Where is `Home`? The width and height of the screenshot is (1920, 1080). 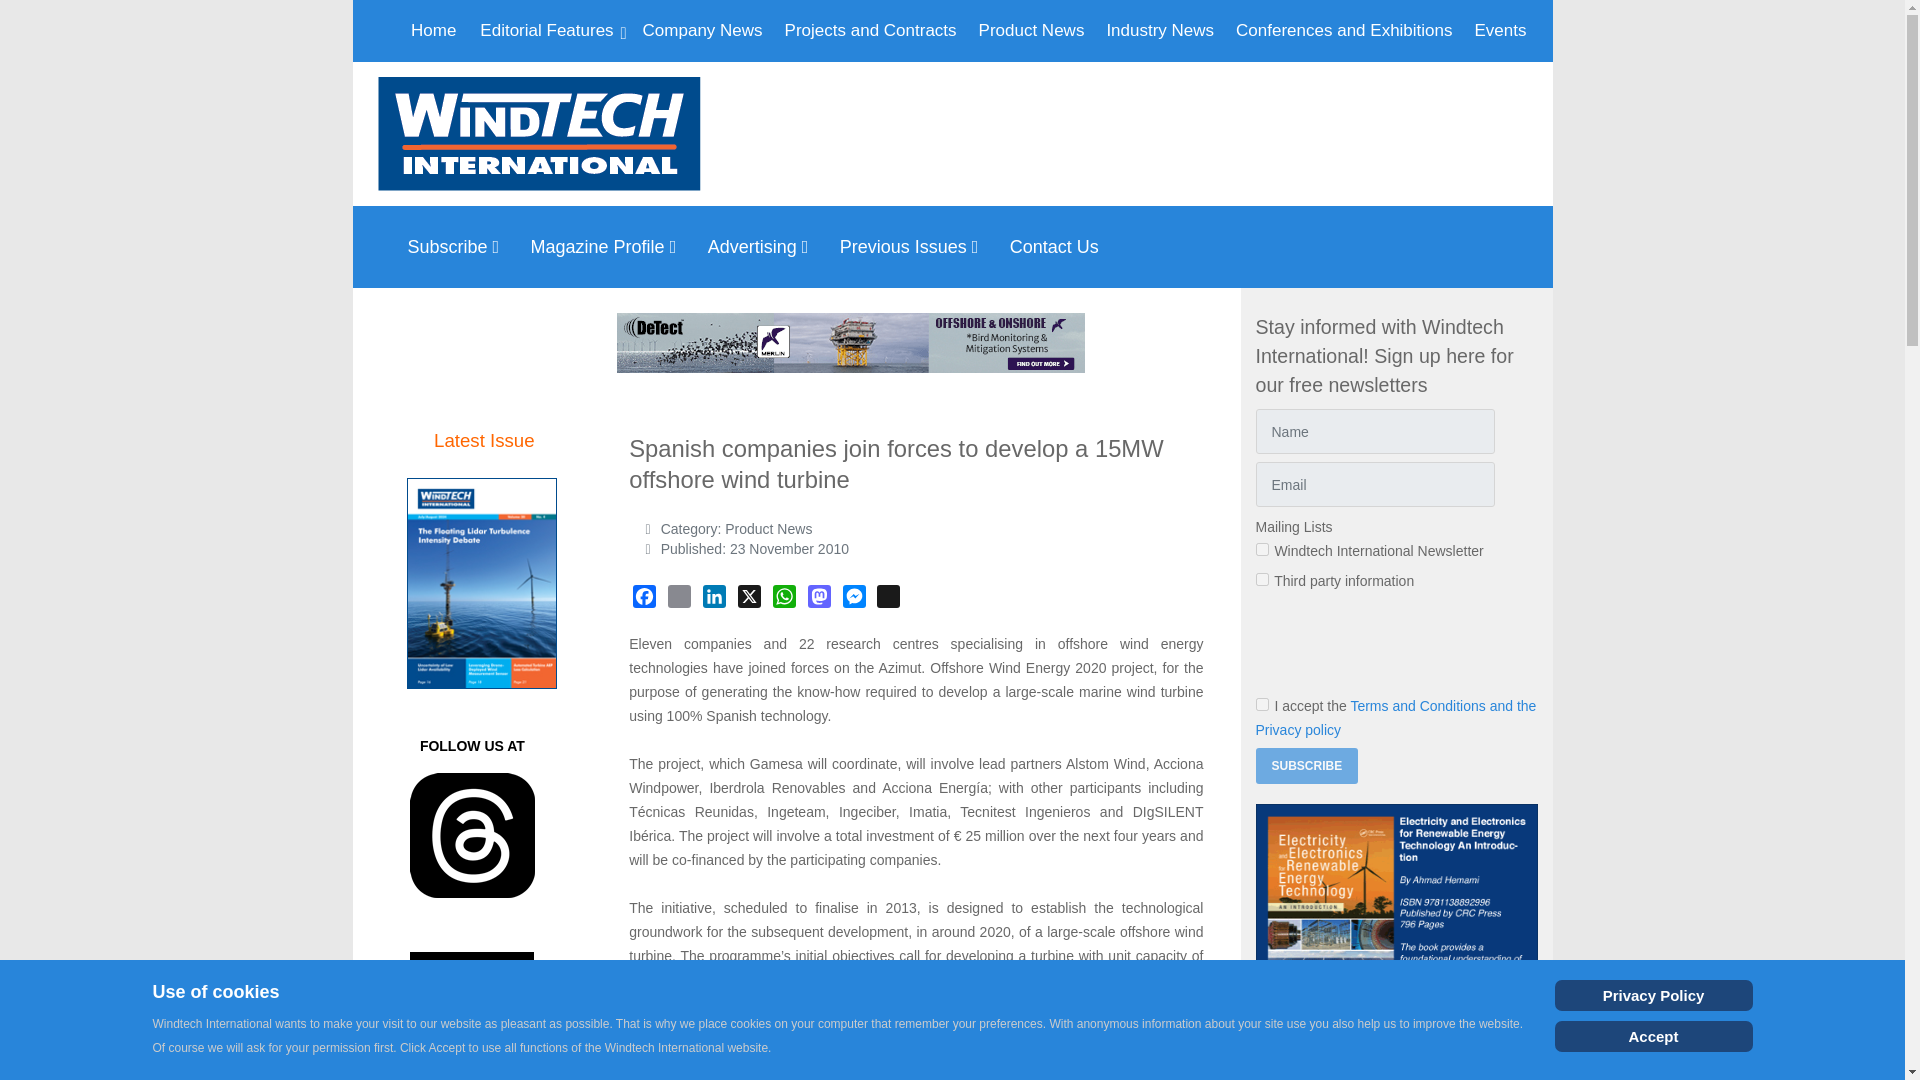
Home is located at coordinates (434, 30).